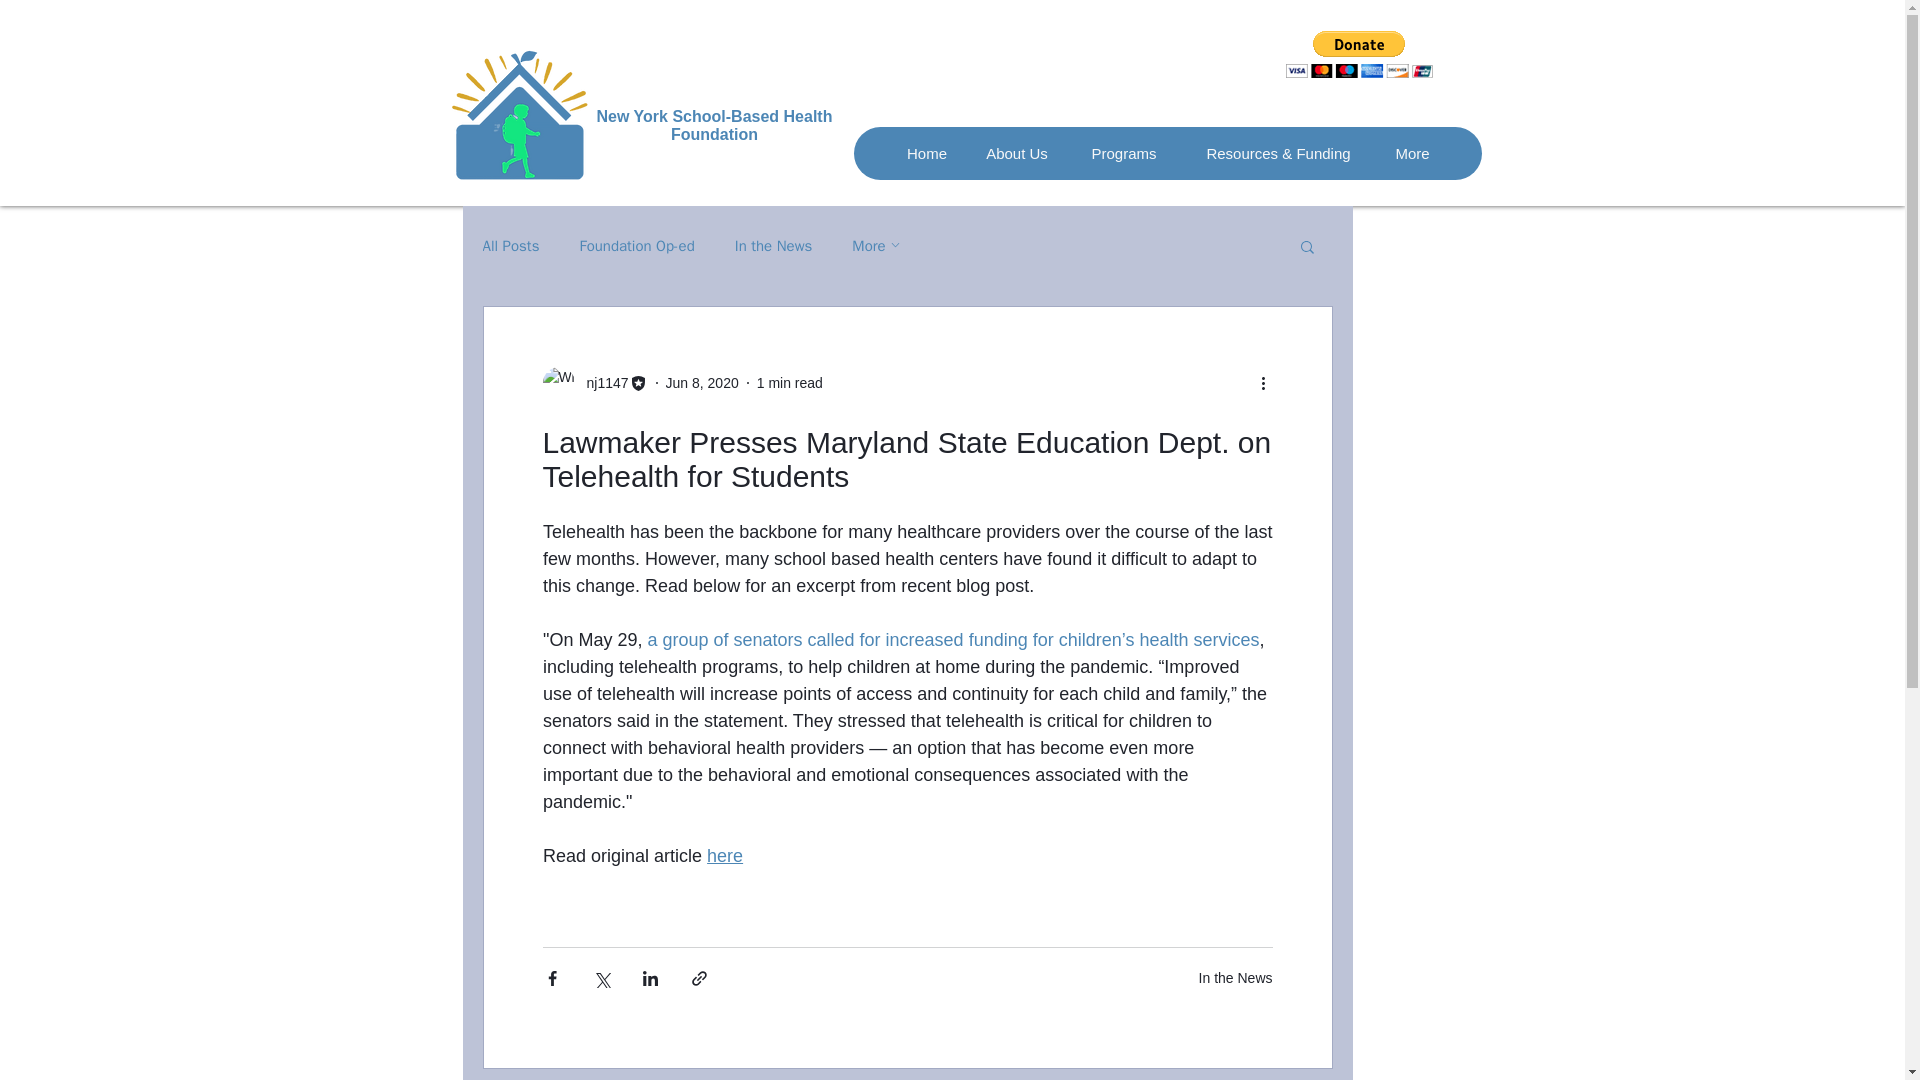 Image resolution: width=1920 pixels, height=1080 pixels. Describe the element at coordinates (510, 245) in the screenshot. I see `All Posts` at that location.